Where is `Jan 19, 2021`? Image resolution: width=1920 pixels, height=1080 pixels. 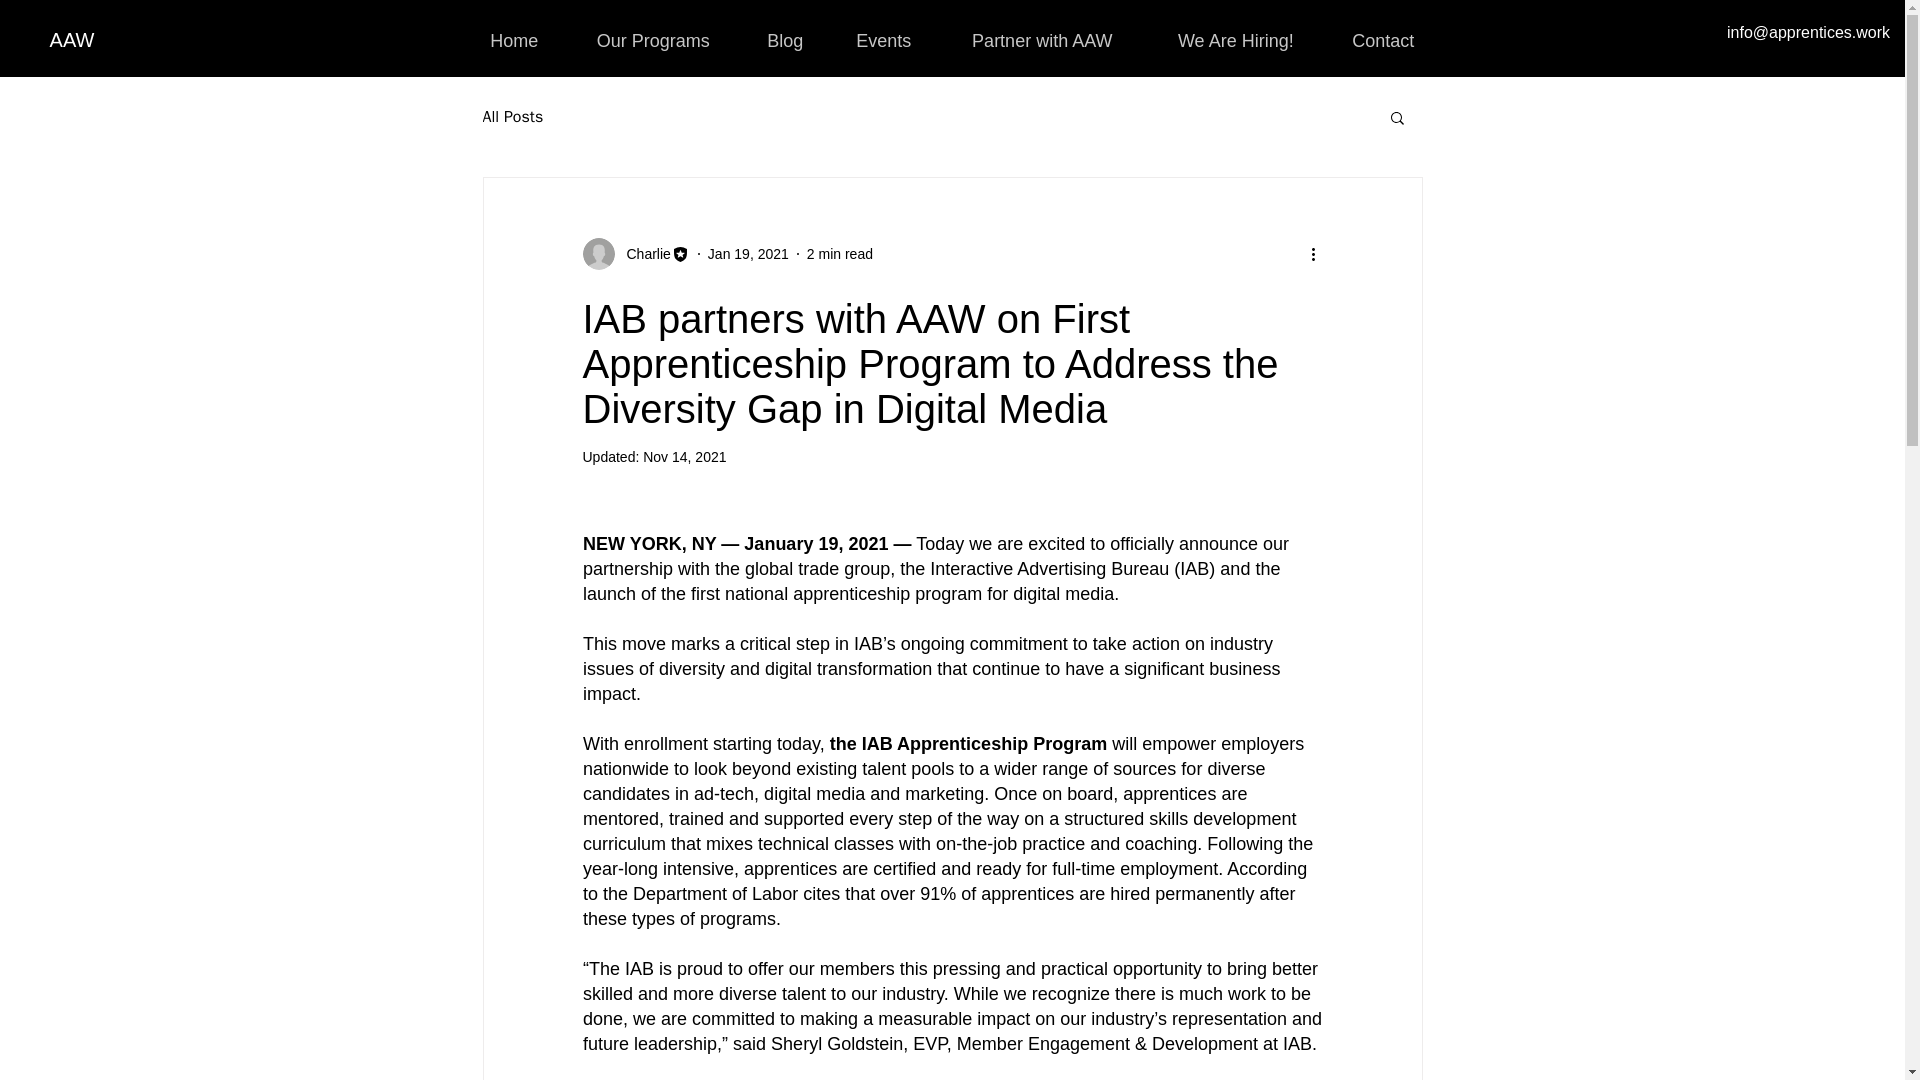
Jan 19, 2021 is located at coordinates (748, 254).